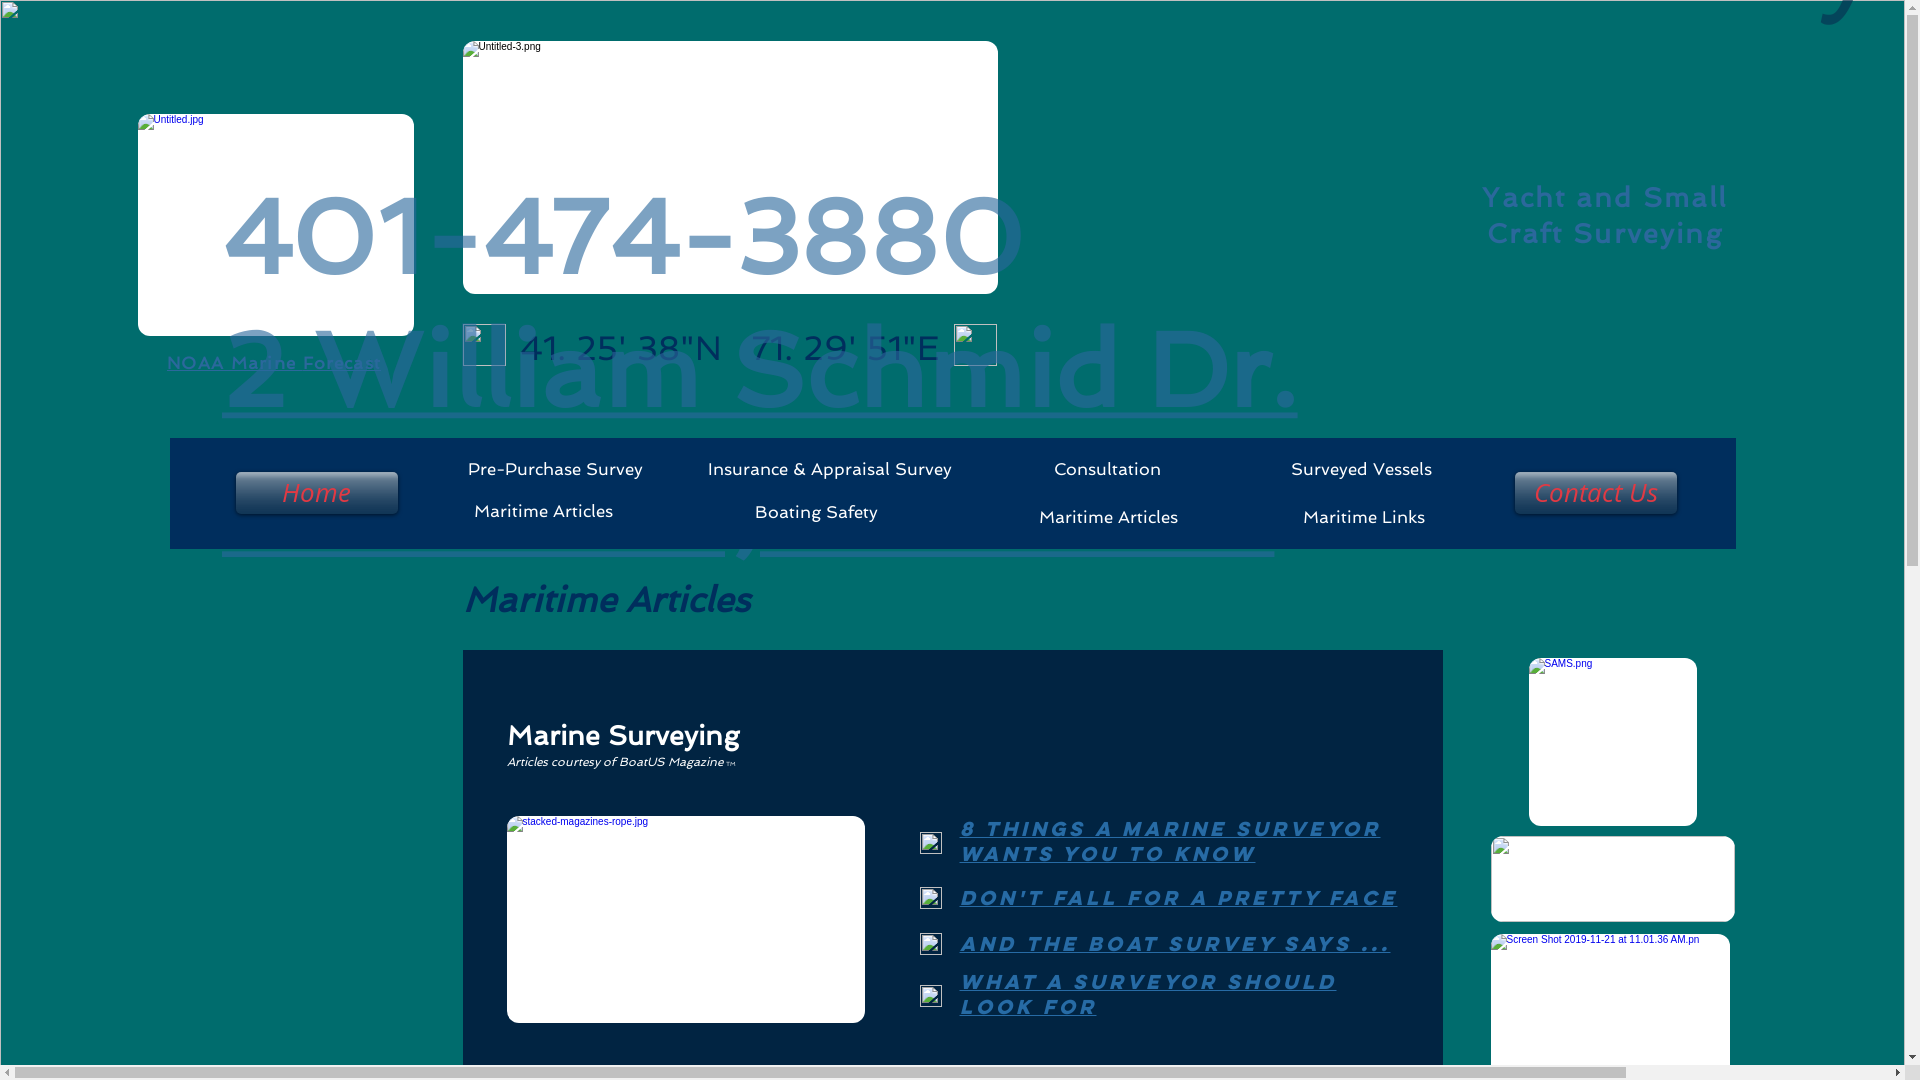 This screenshot has height=1080, width=1920. What do you see at coordinates (824, 470) in the screenshot?
I see `Insurance & Appraisal Survey` at bounding box center [824, 470].